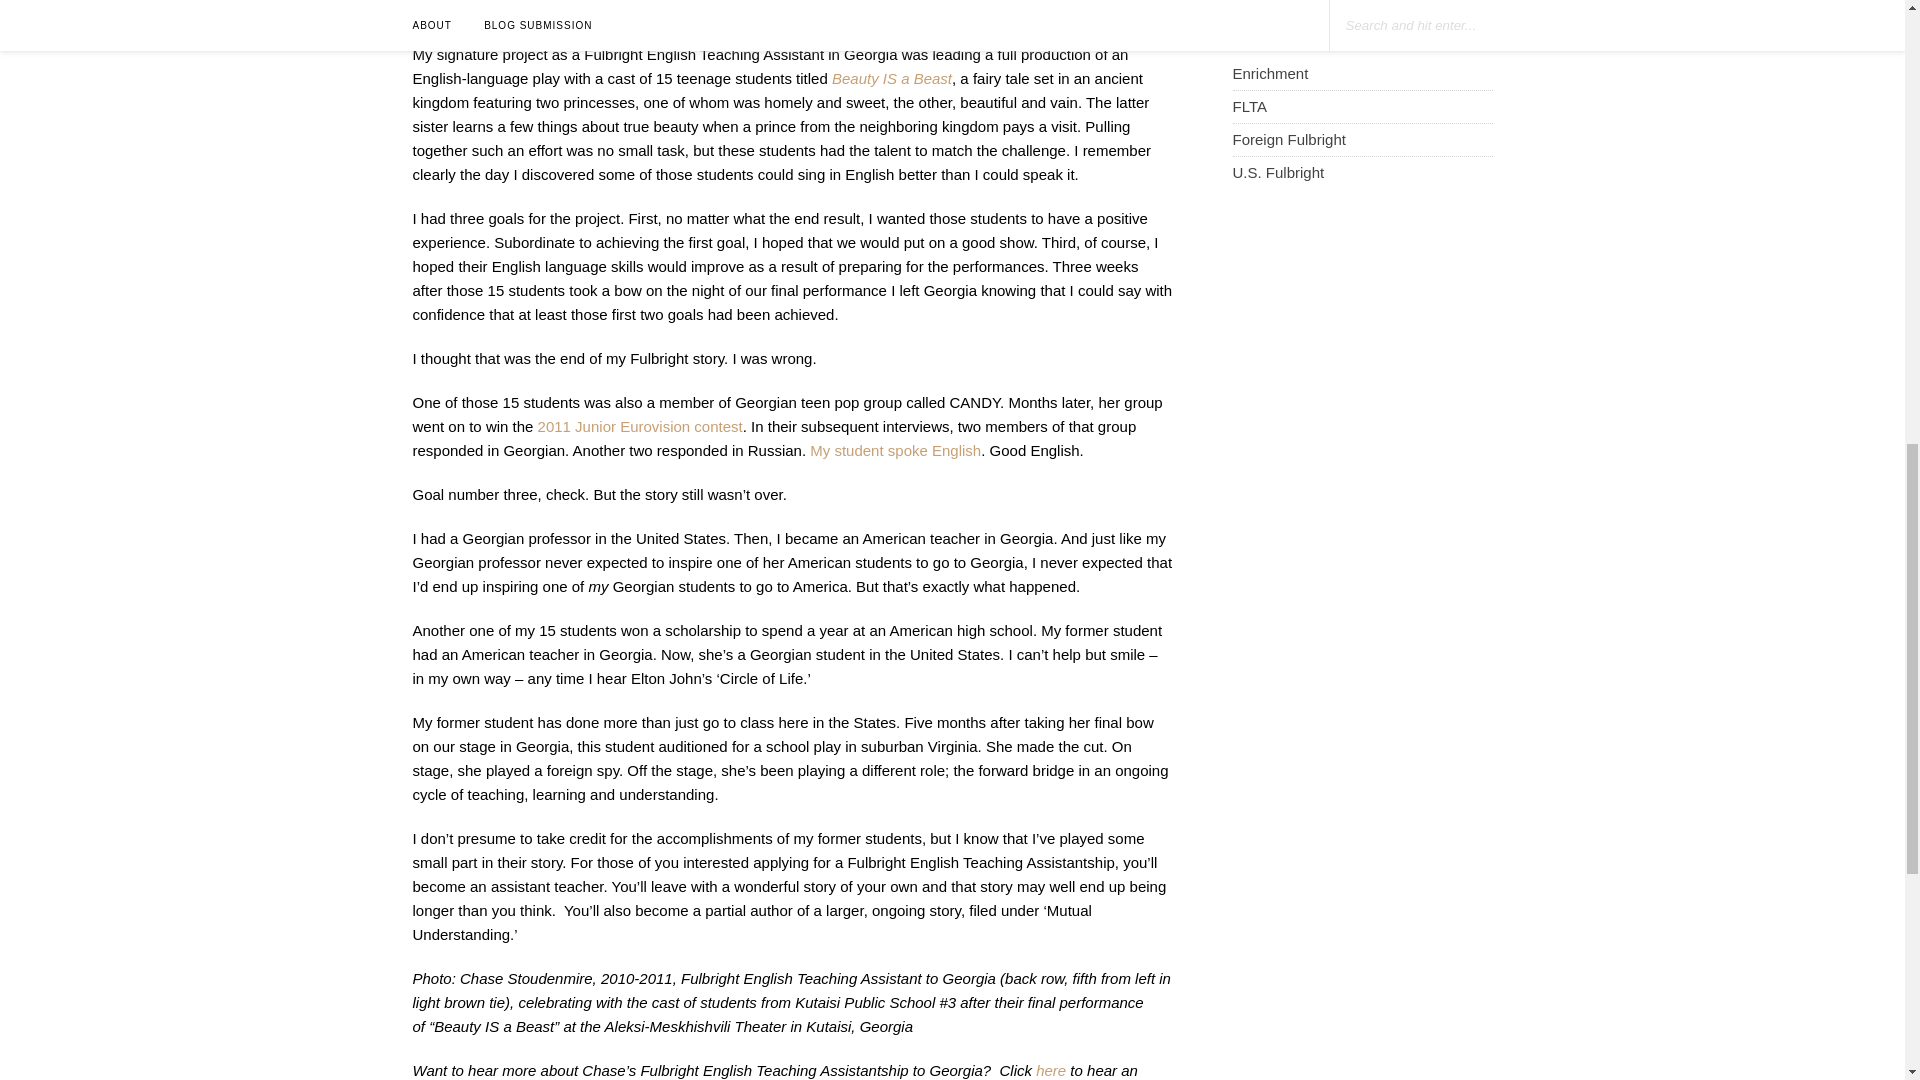 The height and width of the screenshot is (1080, 1920). Describe the element at coordinates (896, 450) in the screenshot. I see `My student spoke English` at that location.